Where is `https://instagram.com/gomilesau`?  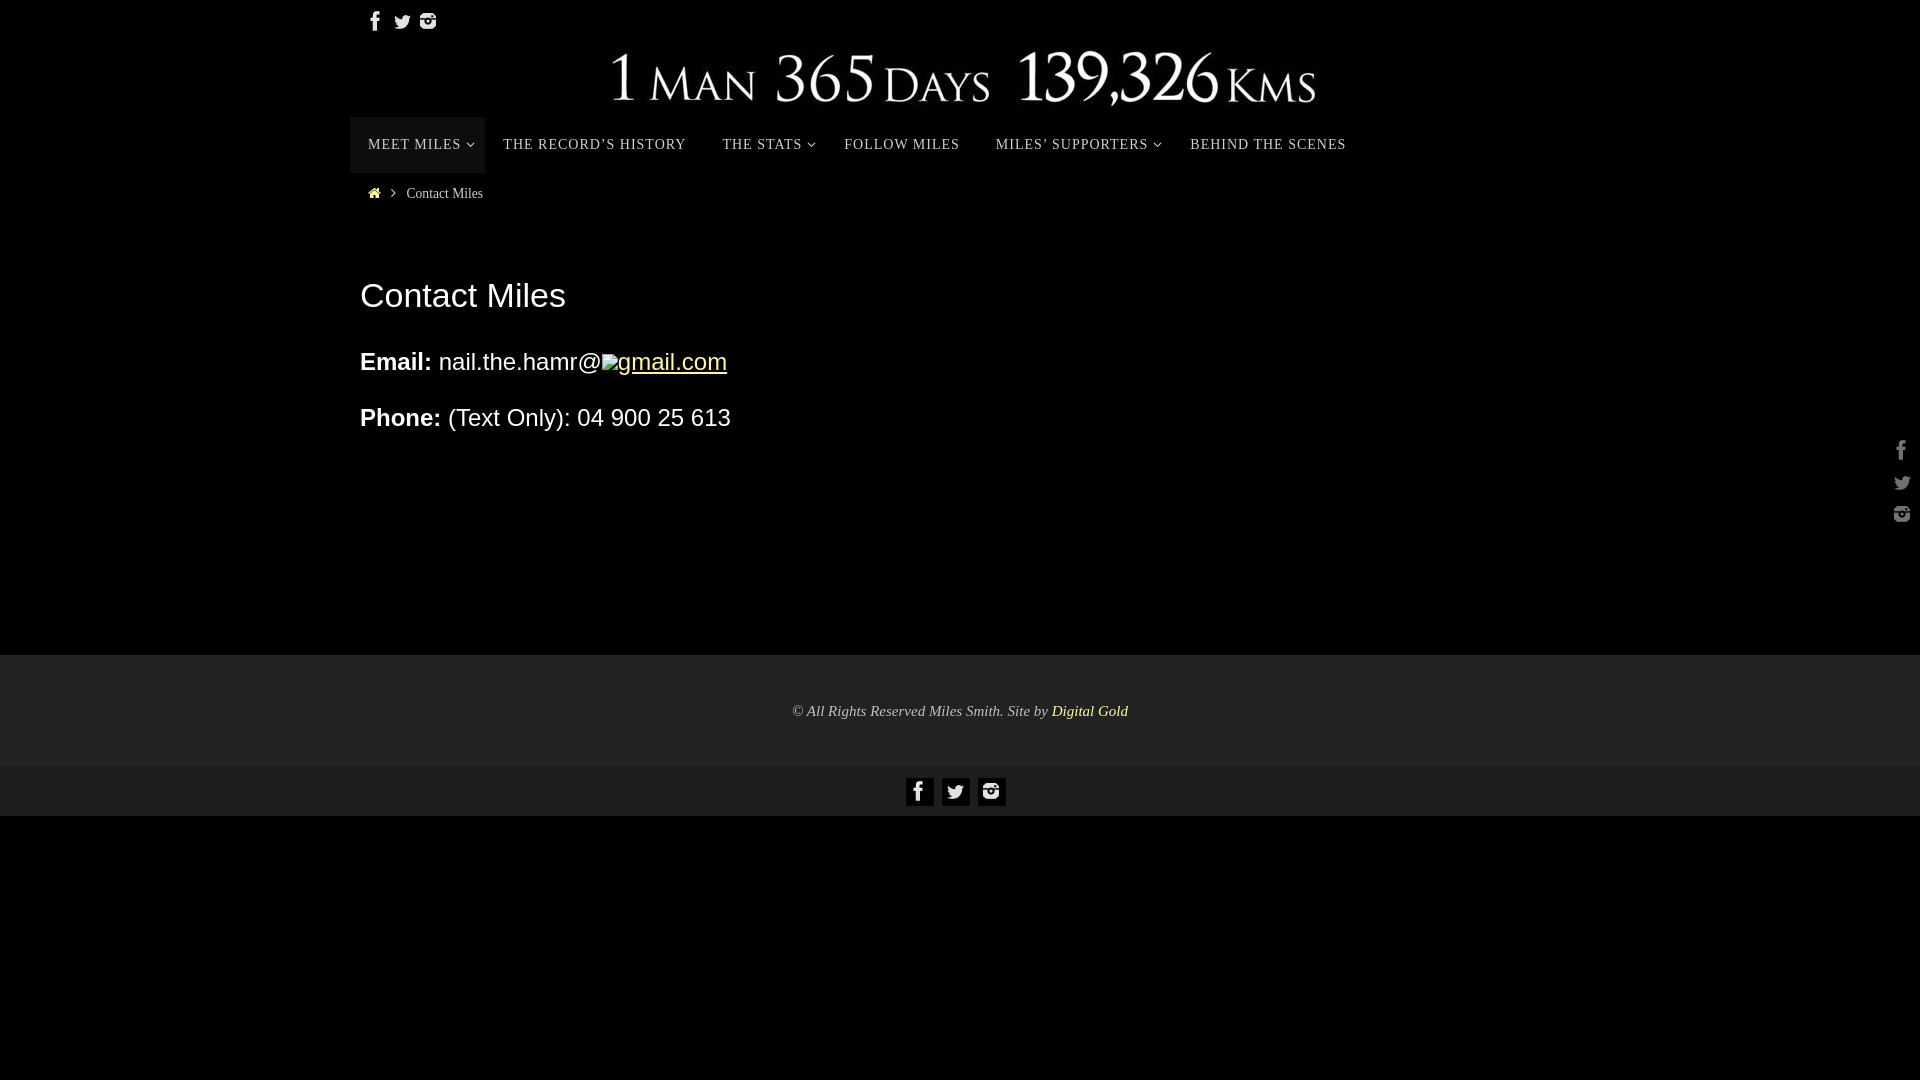
https://instagram.com/gomilesau is located at coordinates (1899, 514).